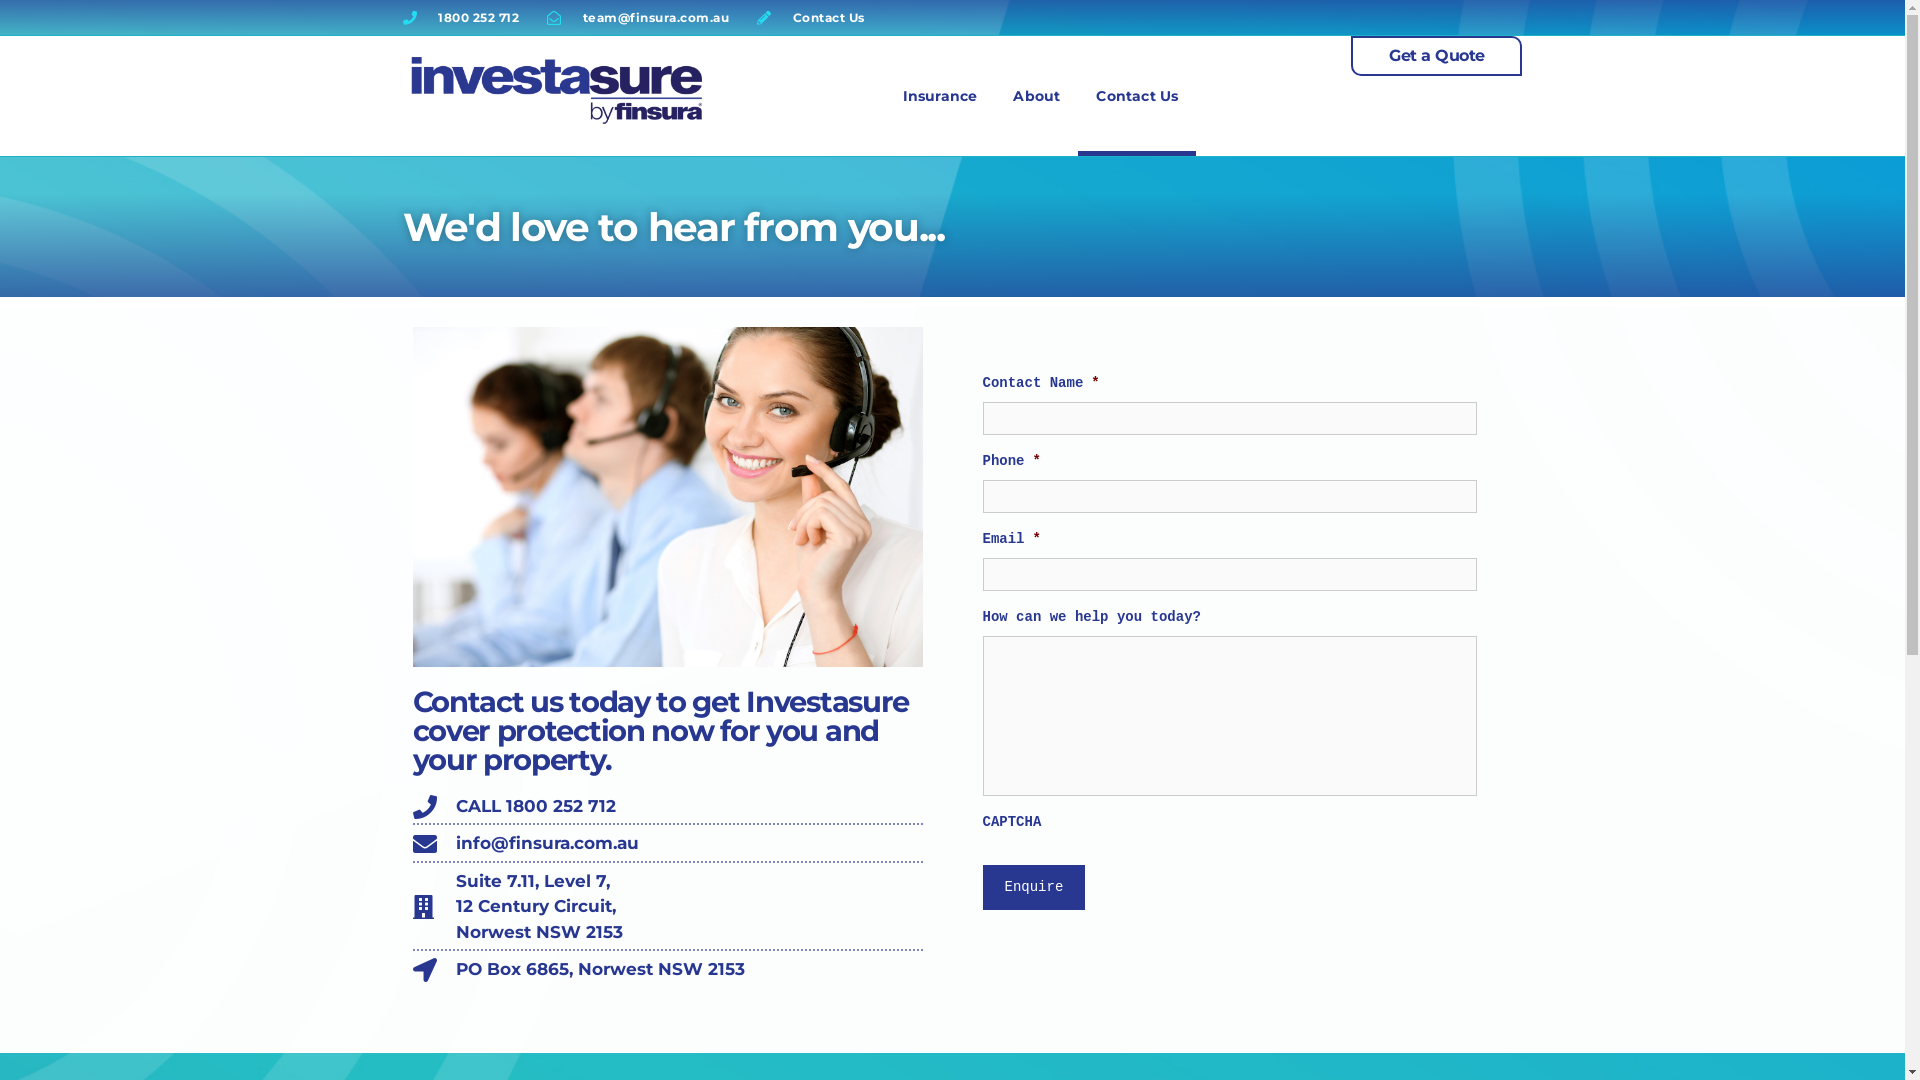 The width and height of the screenshot is (1920, 1080). Describe the element at coordinates (460, 17) in the screenshot. I see `1800 252 712` at that location.